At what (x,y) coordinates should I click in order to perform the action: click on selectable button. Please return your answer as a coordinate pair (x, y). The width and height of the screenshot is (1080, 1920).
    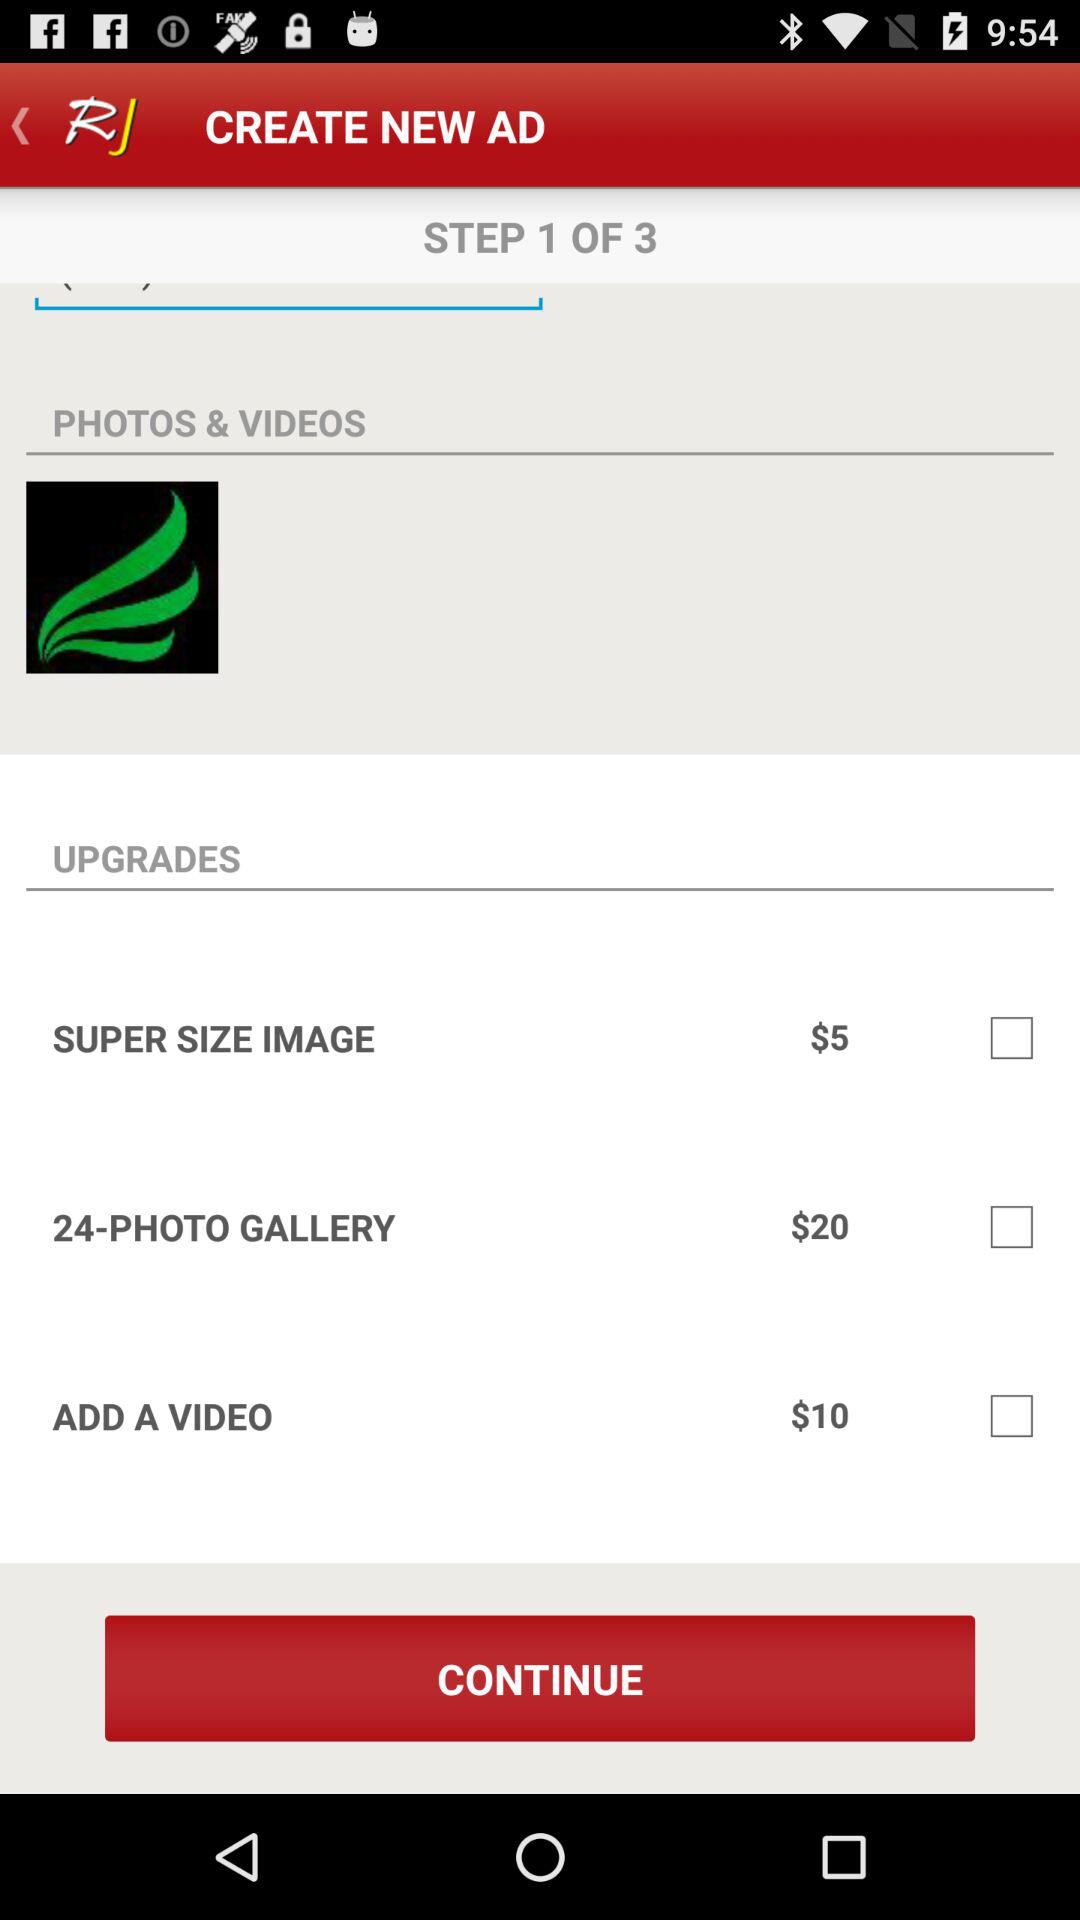
    Looking at the image, I should click on (1011, 1416).